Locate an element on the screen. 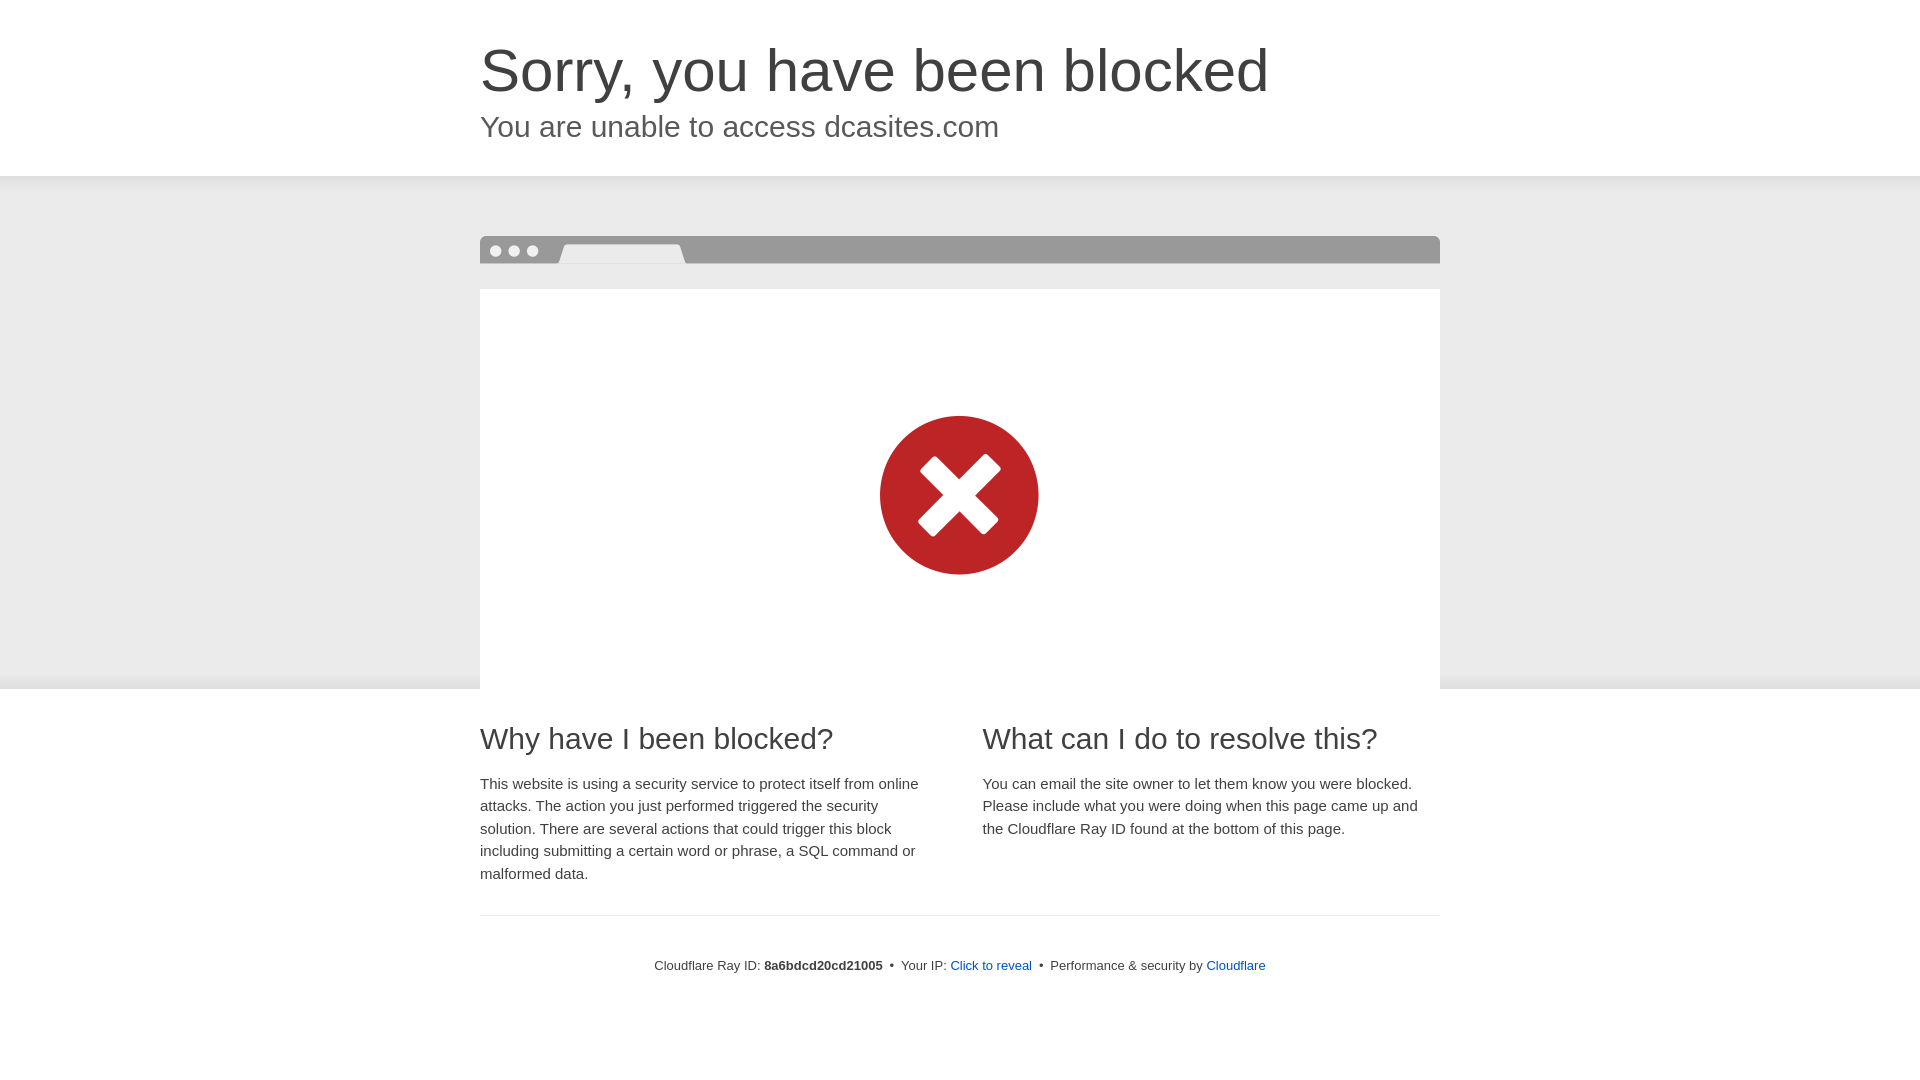 The image size is (1920, 1080). Cloudflare is located at coordinates (1235, 965).